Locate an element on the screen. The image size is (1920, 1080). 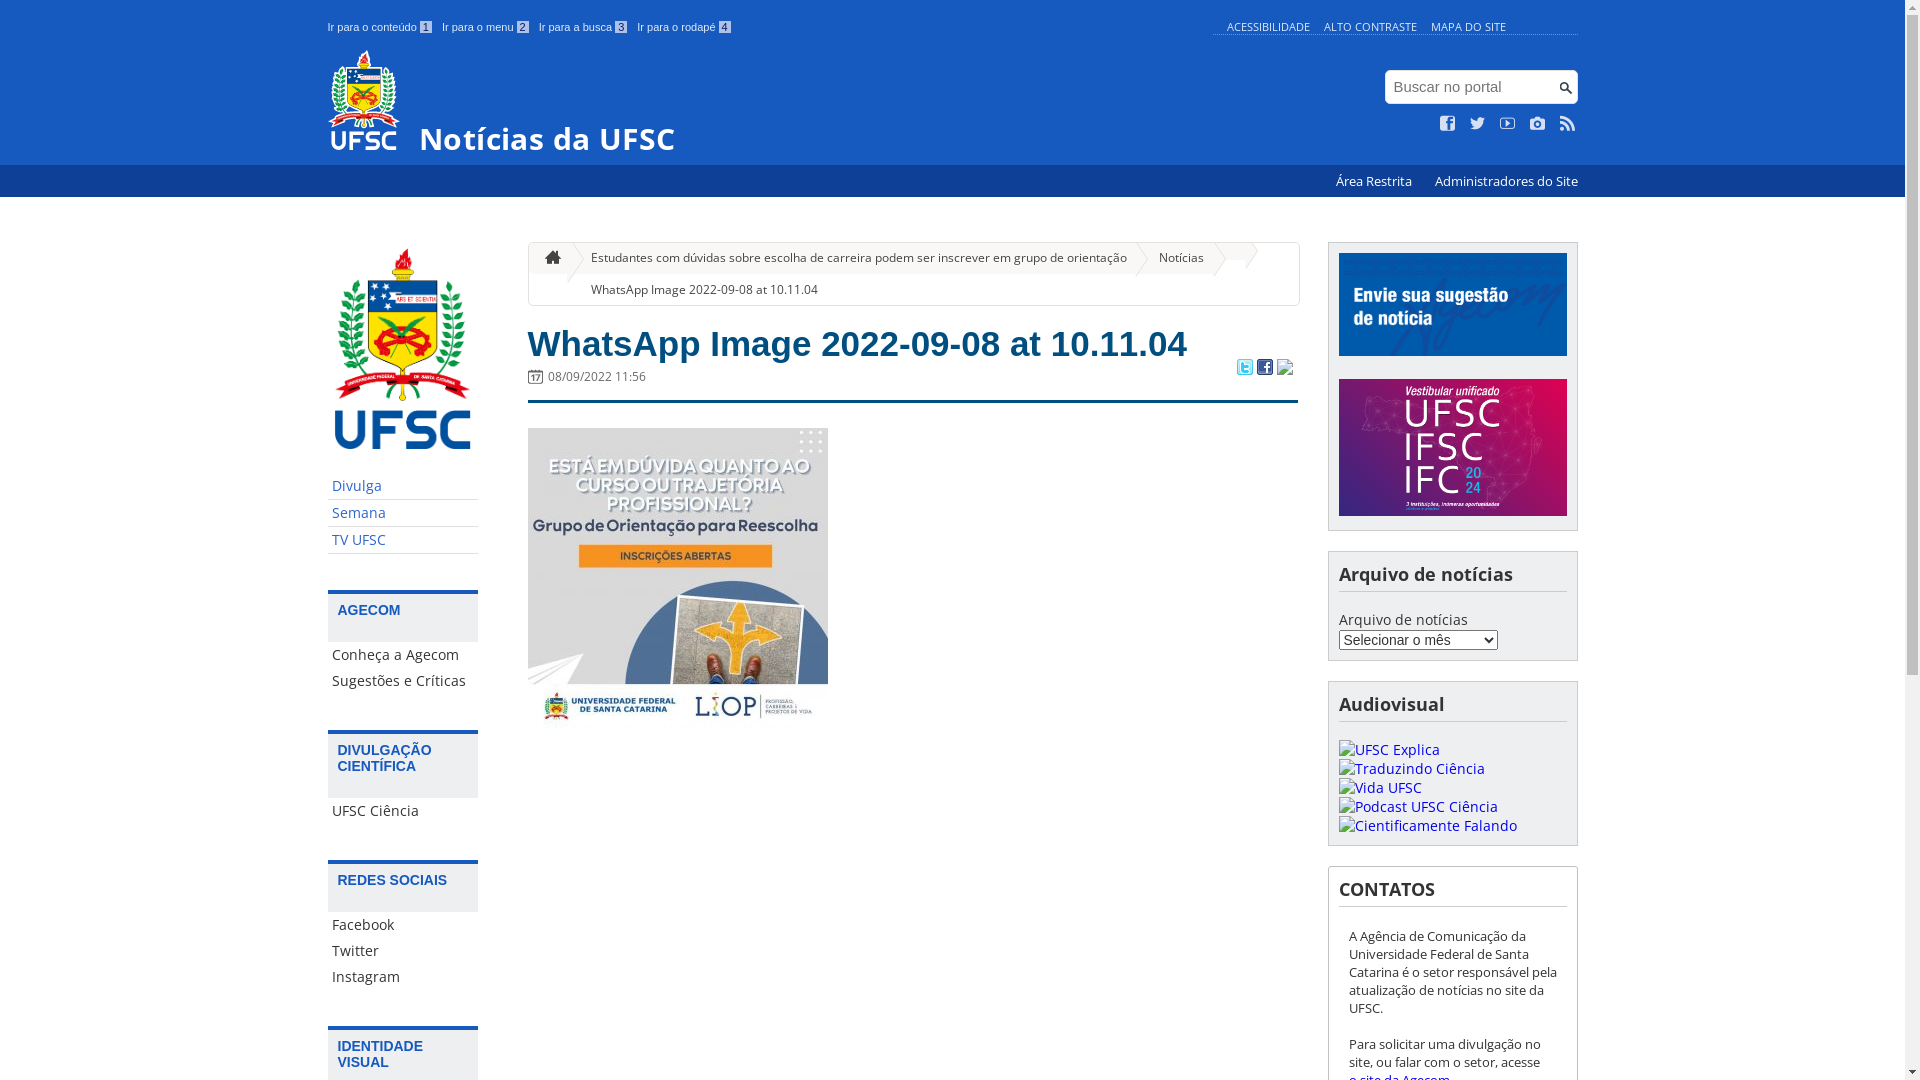
WhatsApp Image 2022-09-08 at 10.11.04 is located at coordinates (858, 344).